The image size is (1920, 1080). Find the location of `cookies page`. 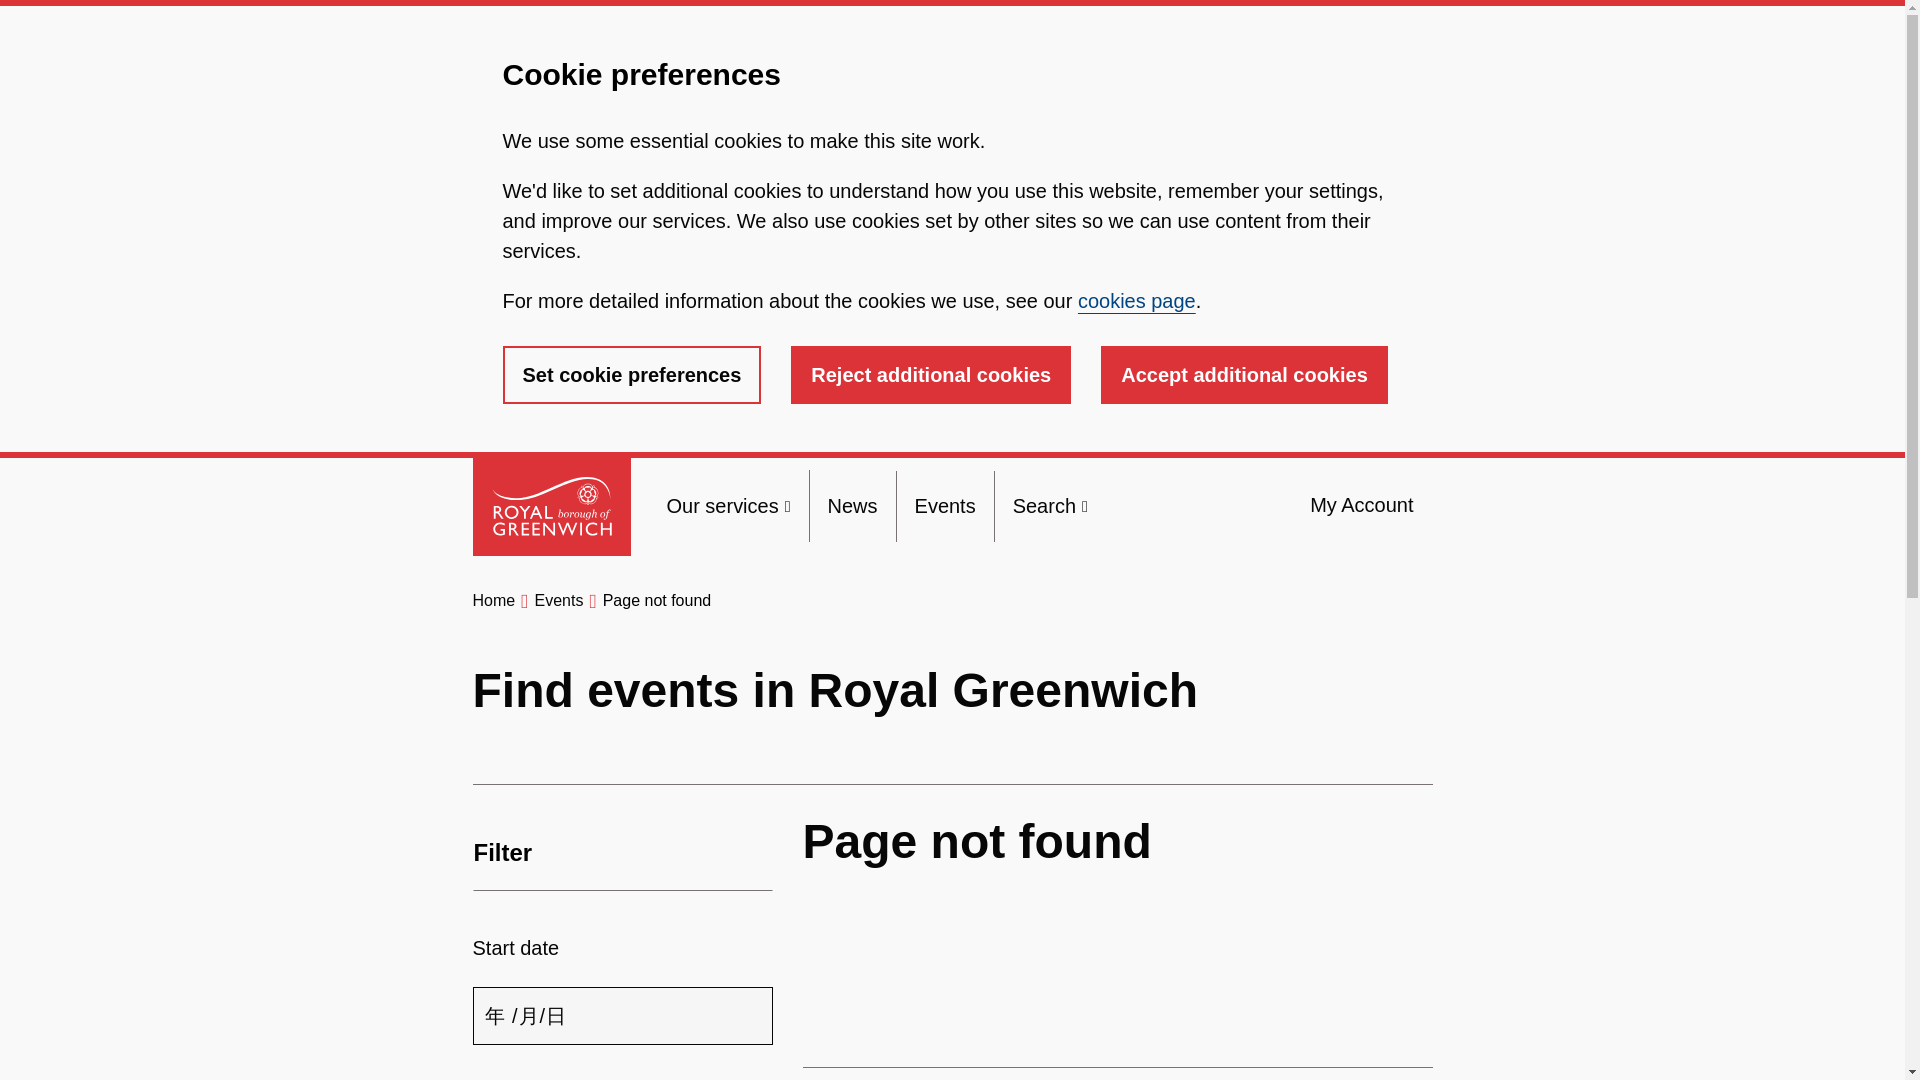

cookies page is located at coordinates (1136, 301).